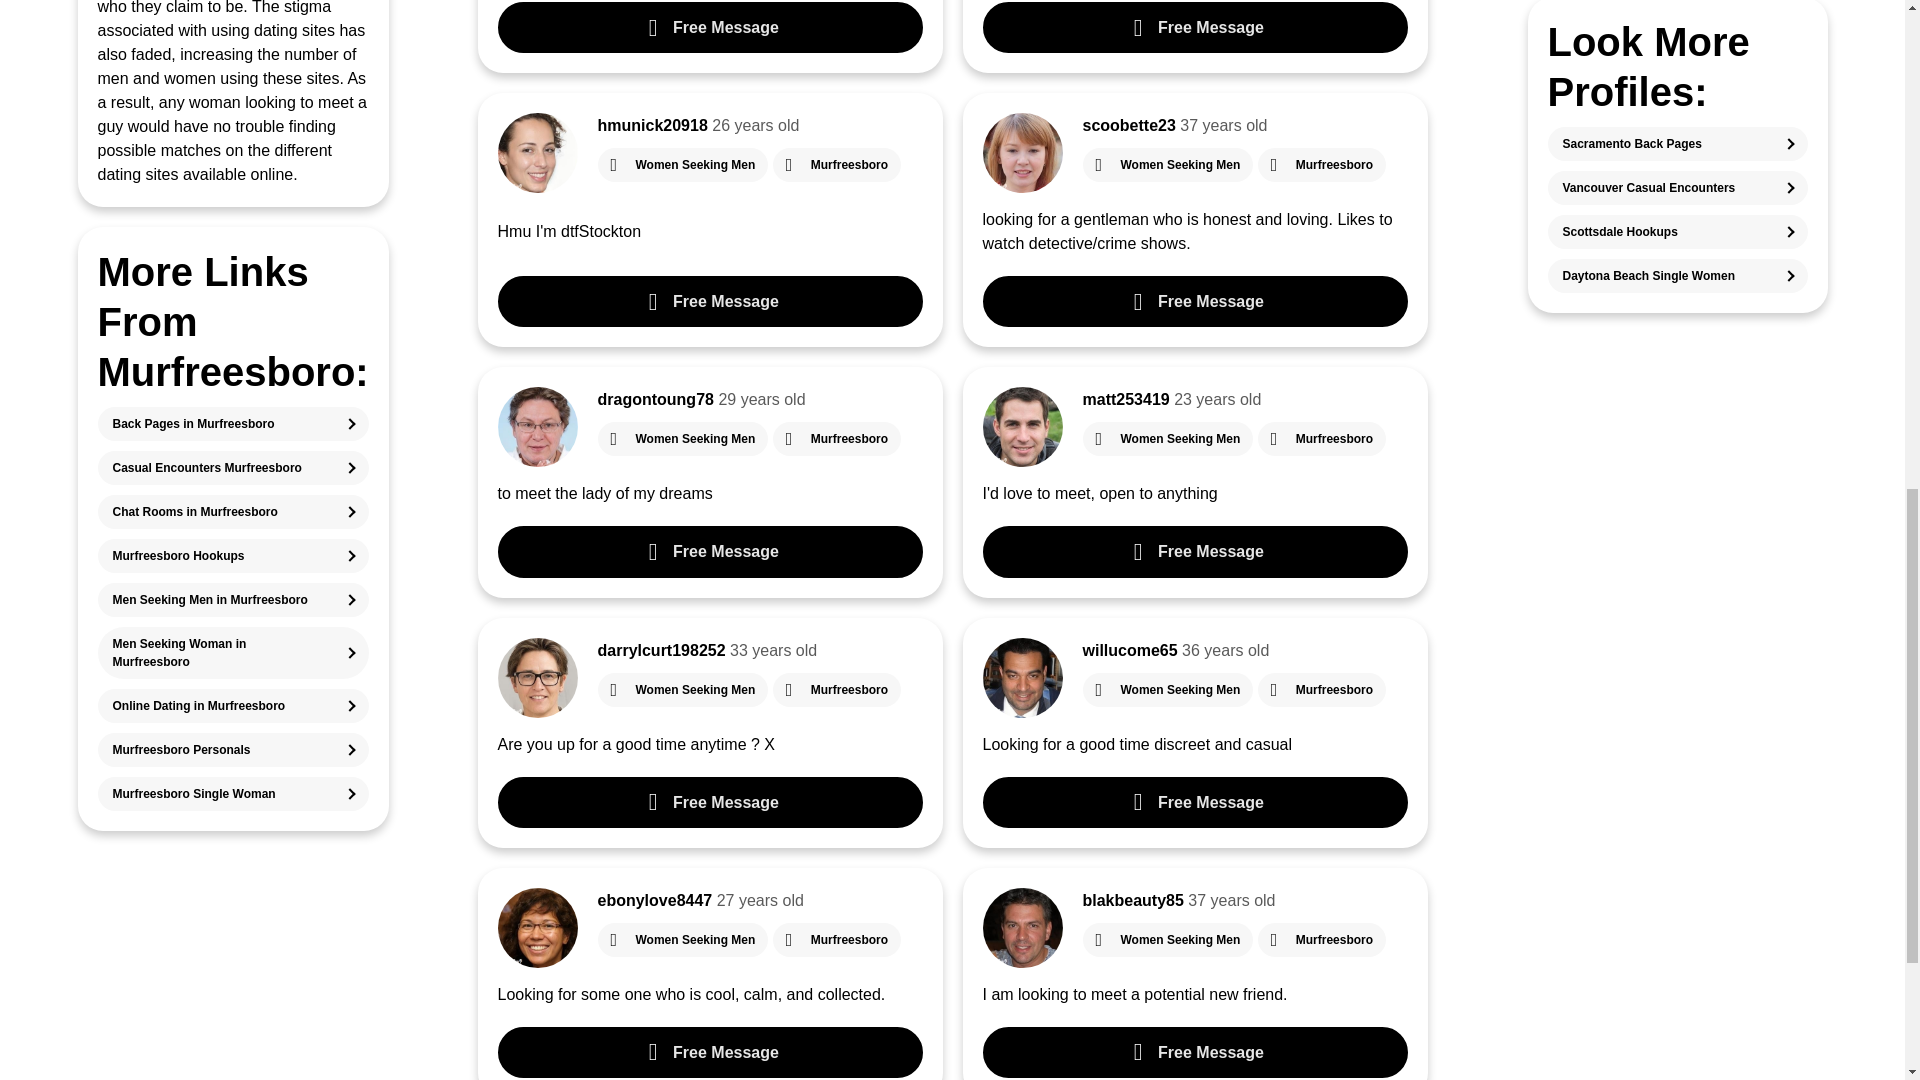 Image resolution: width=1920 pixels, height=1080 pixels. What do you see at coordinates (710, 27) in the screenshot?
I see `Free Message` at bounding box center [710, 27].